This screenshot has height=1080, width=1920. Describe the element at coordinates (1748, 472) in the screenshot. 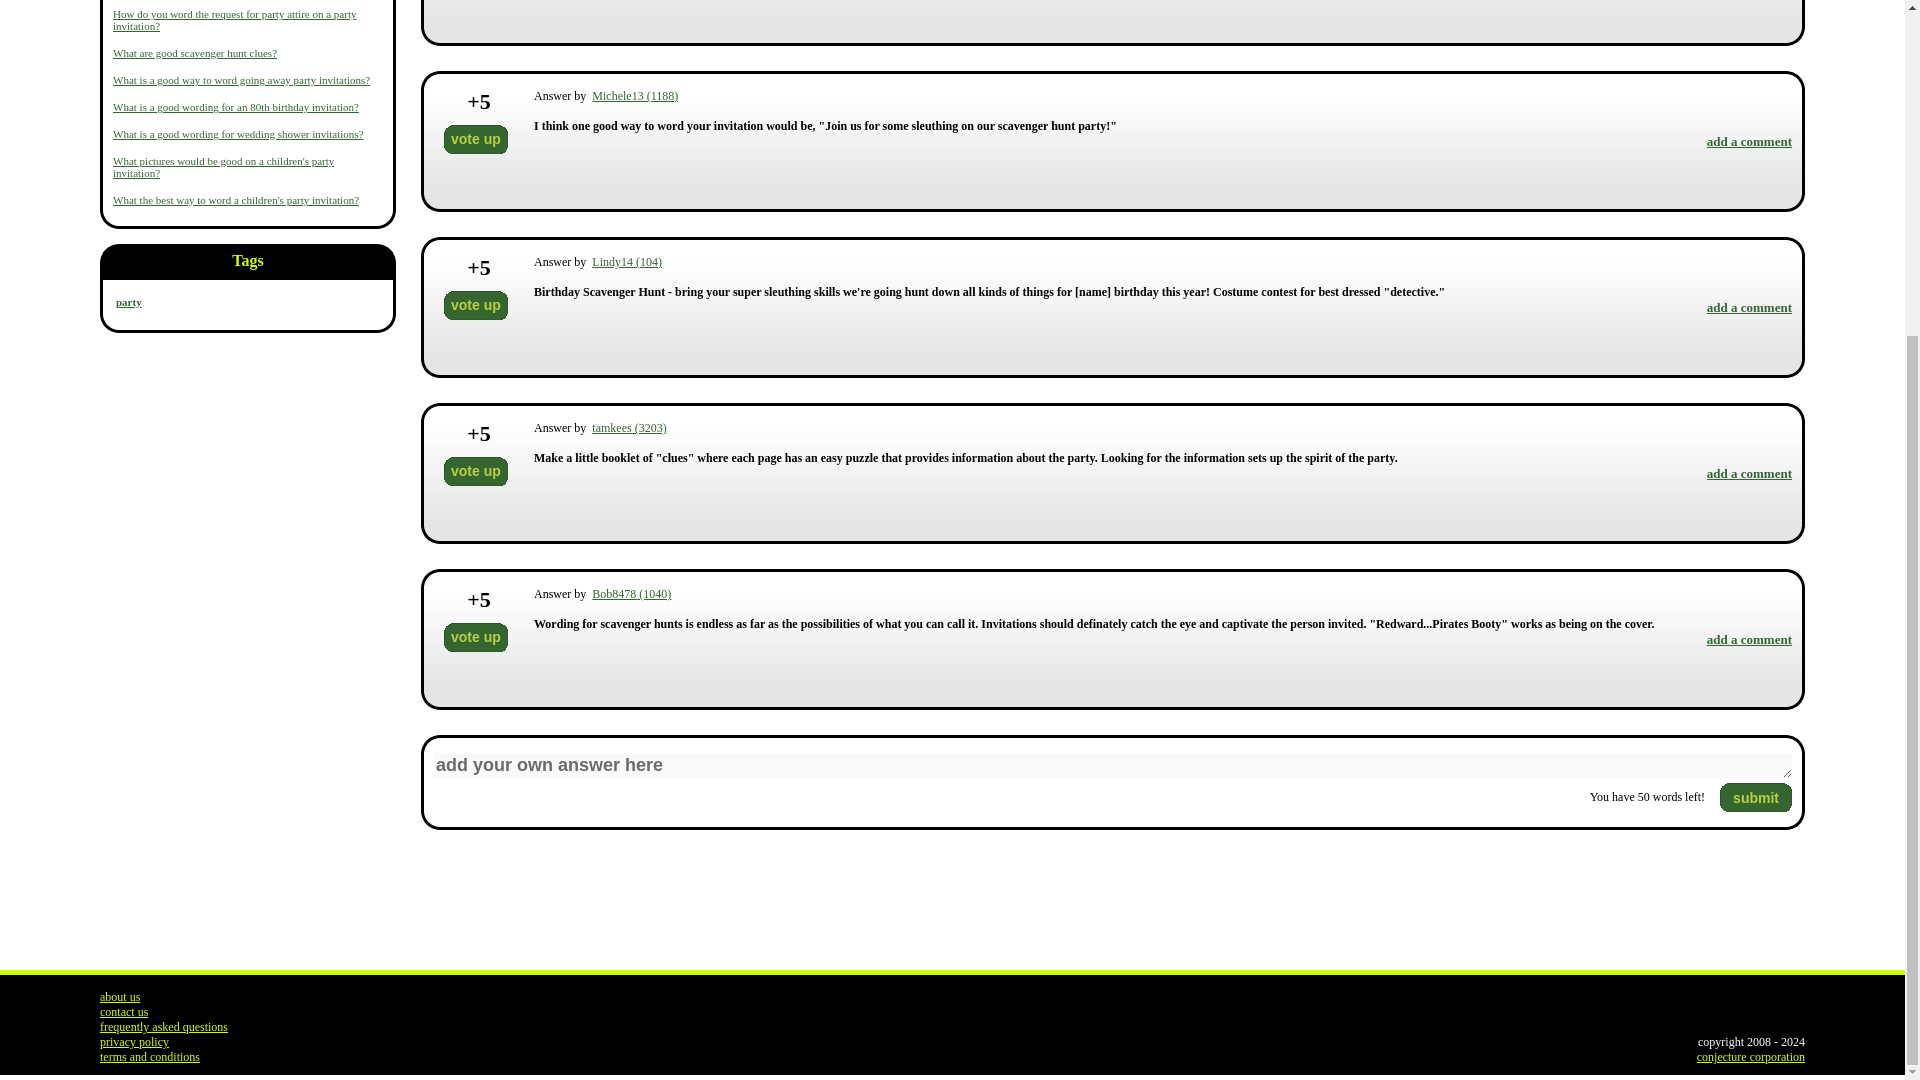

I see `add a comment` at that location.